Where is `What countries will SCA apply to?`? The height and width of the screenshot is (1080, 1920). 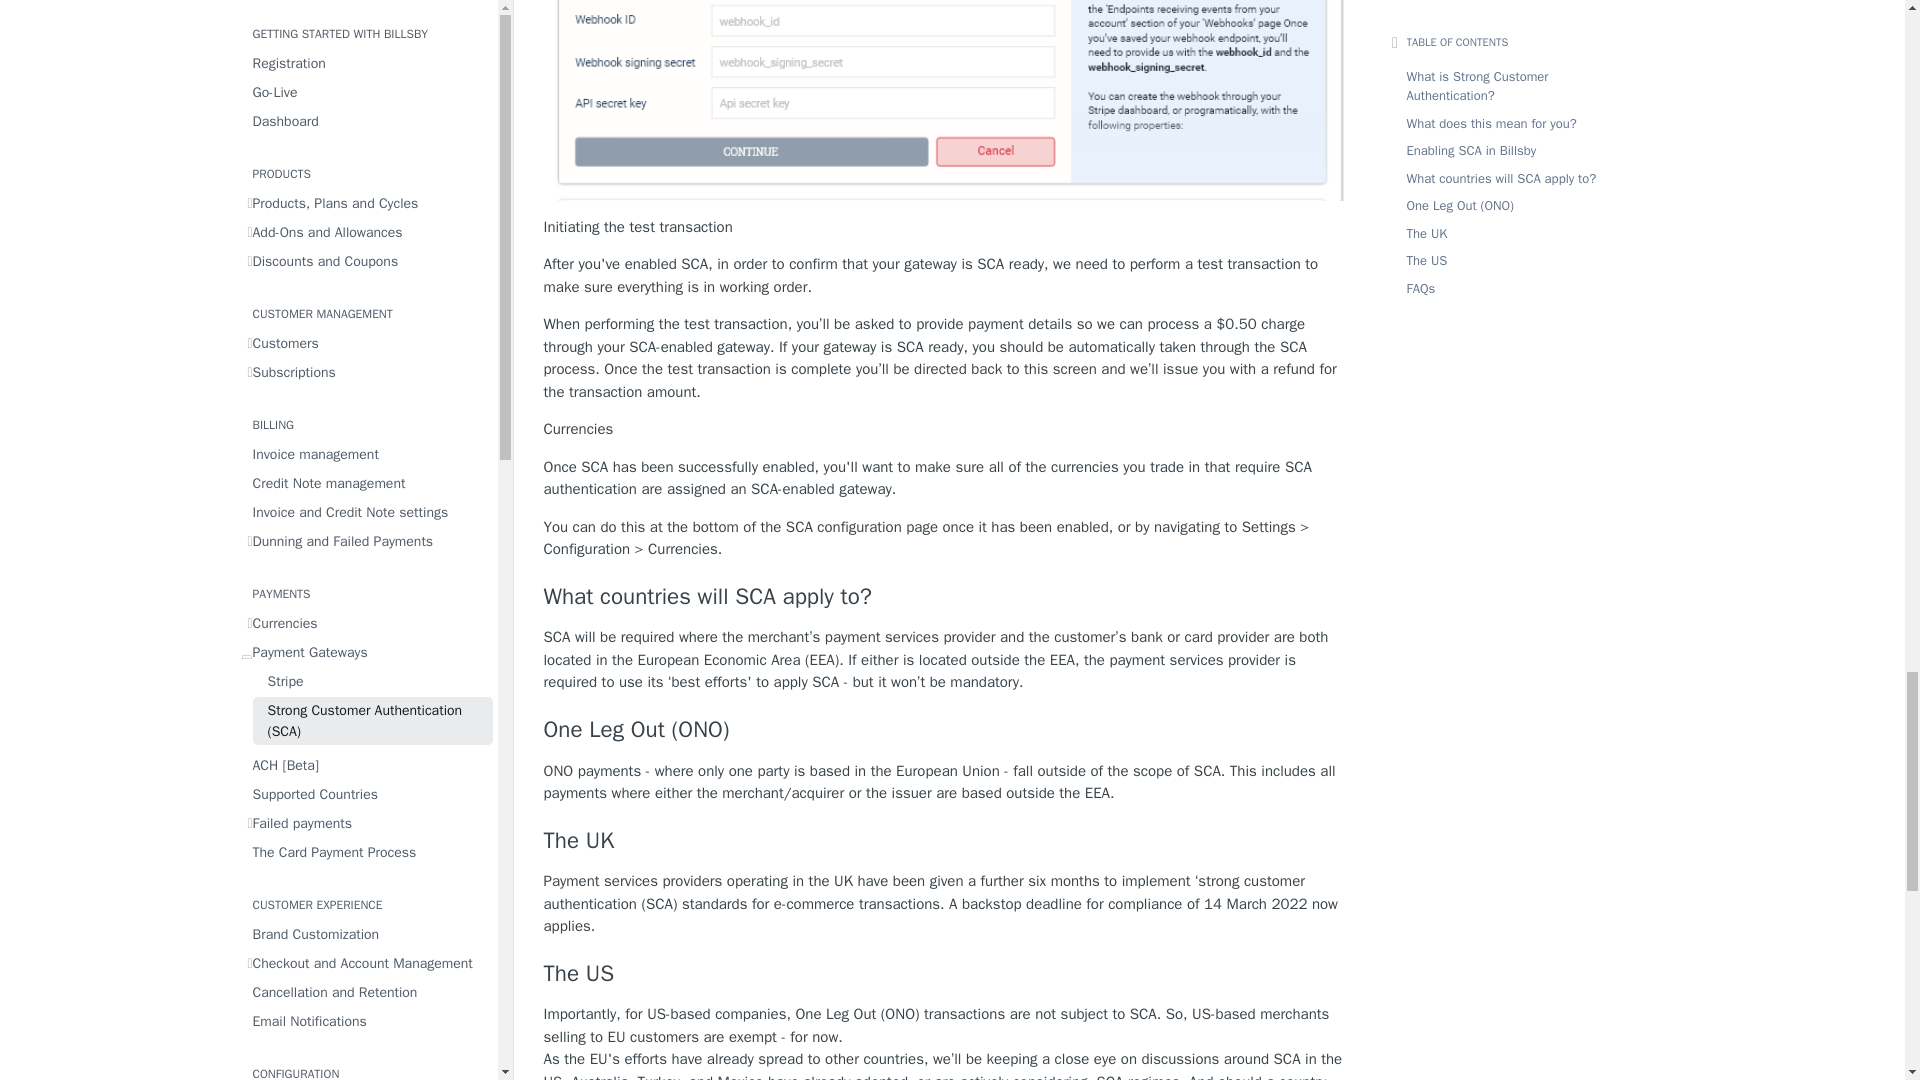
What countries will SCA apply to? is located at coordinates (944, 597).